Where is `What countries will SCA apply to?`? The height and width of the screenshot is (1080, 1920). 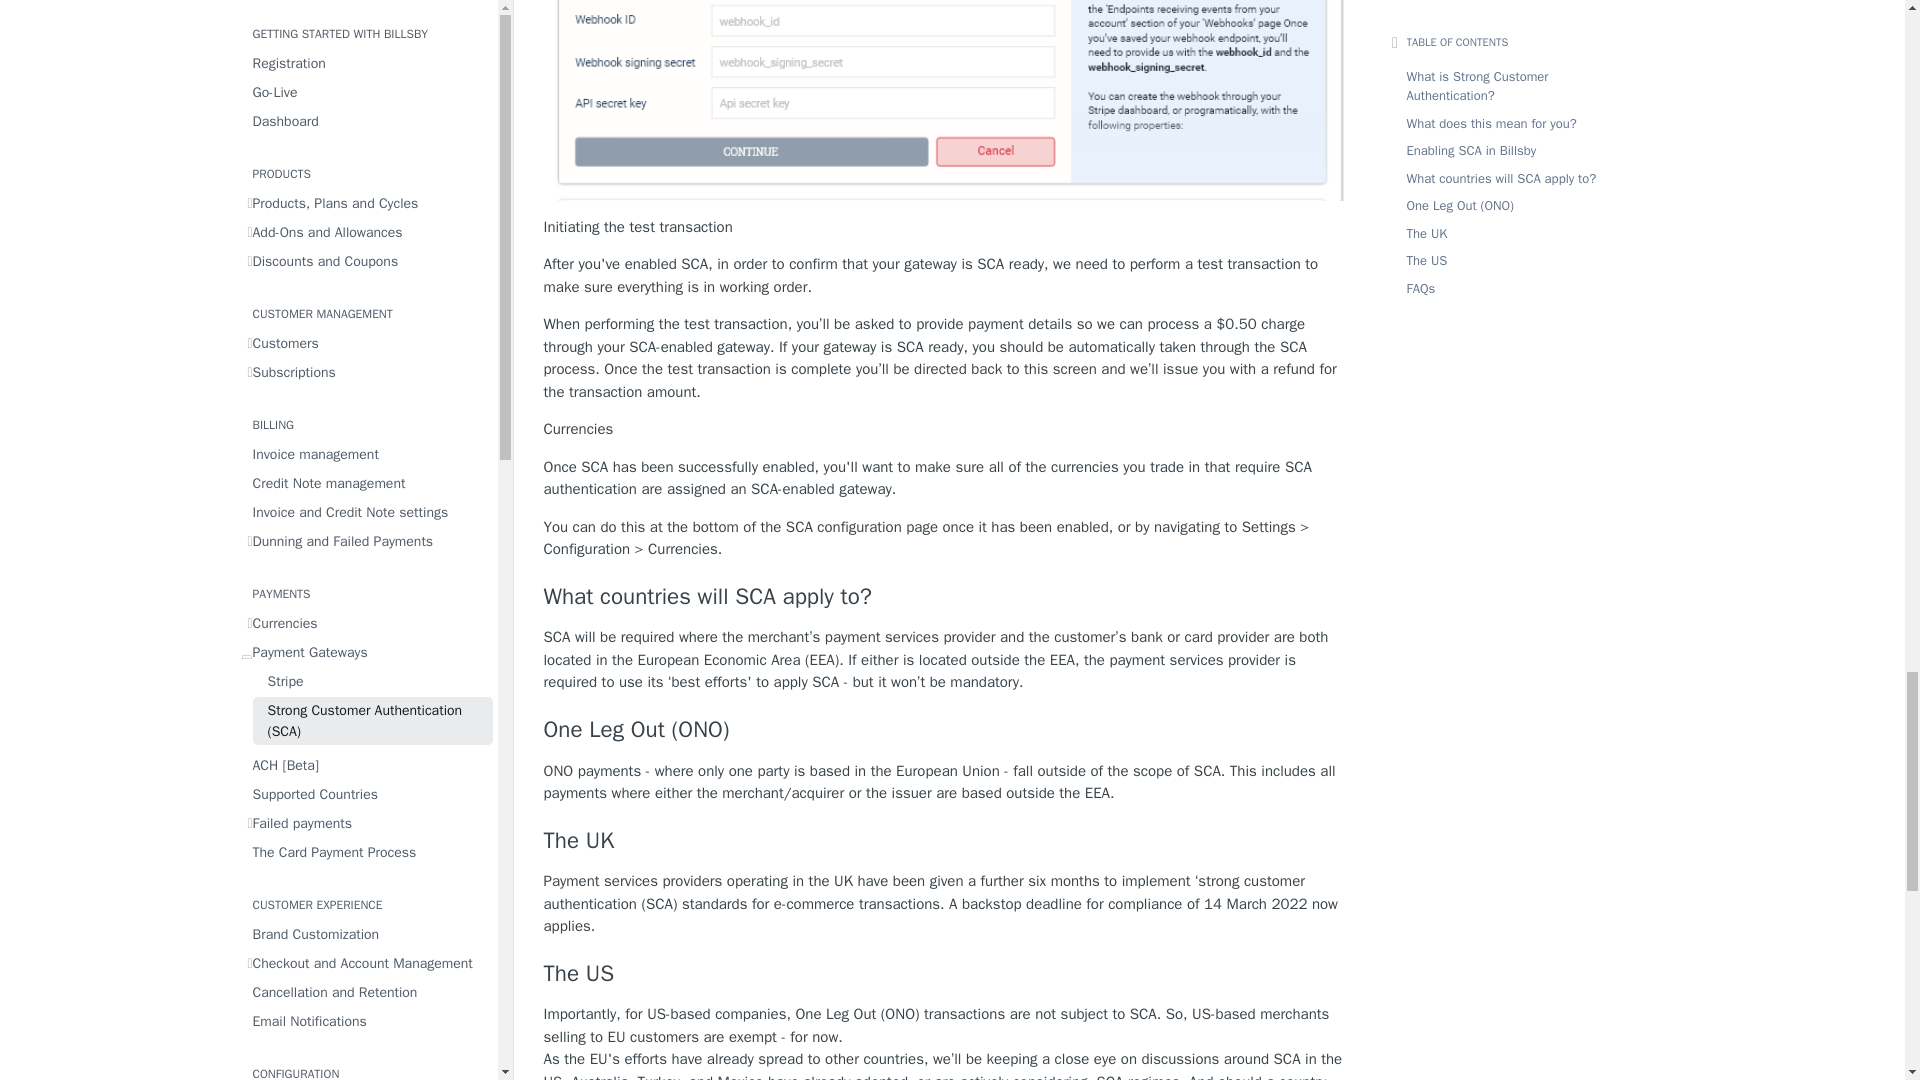
What countries will SCA apply to? is located at coordinates (944, 597).